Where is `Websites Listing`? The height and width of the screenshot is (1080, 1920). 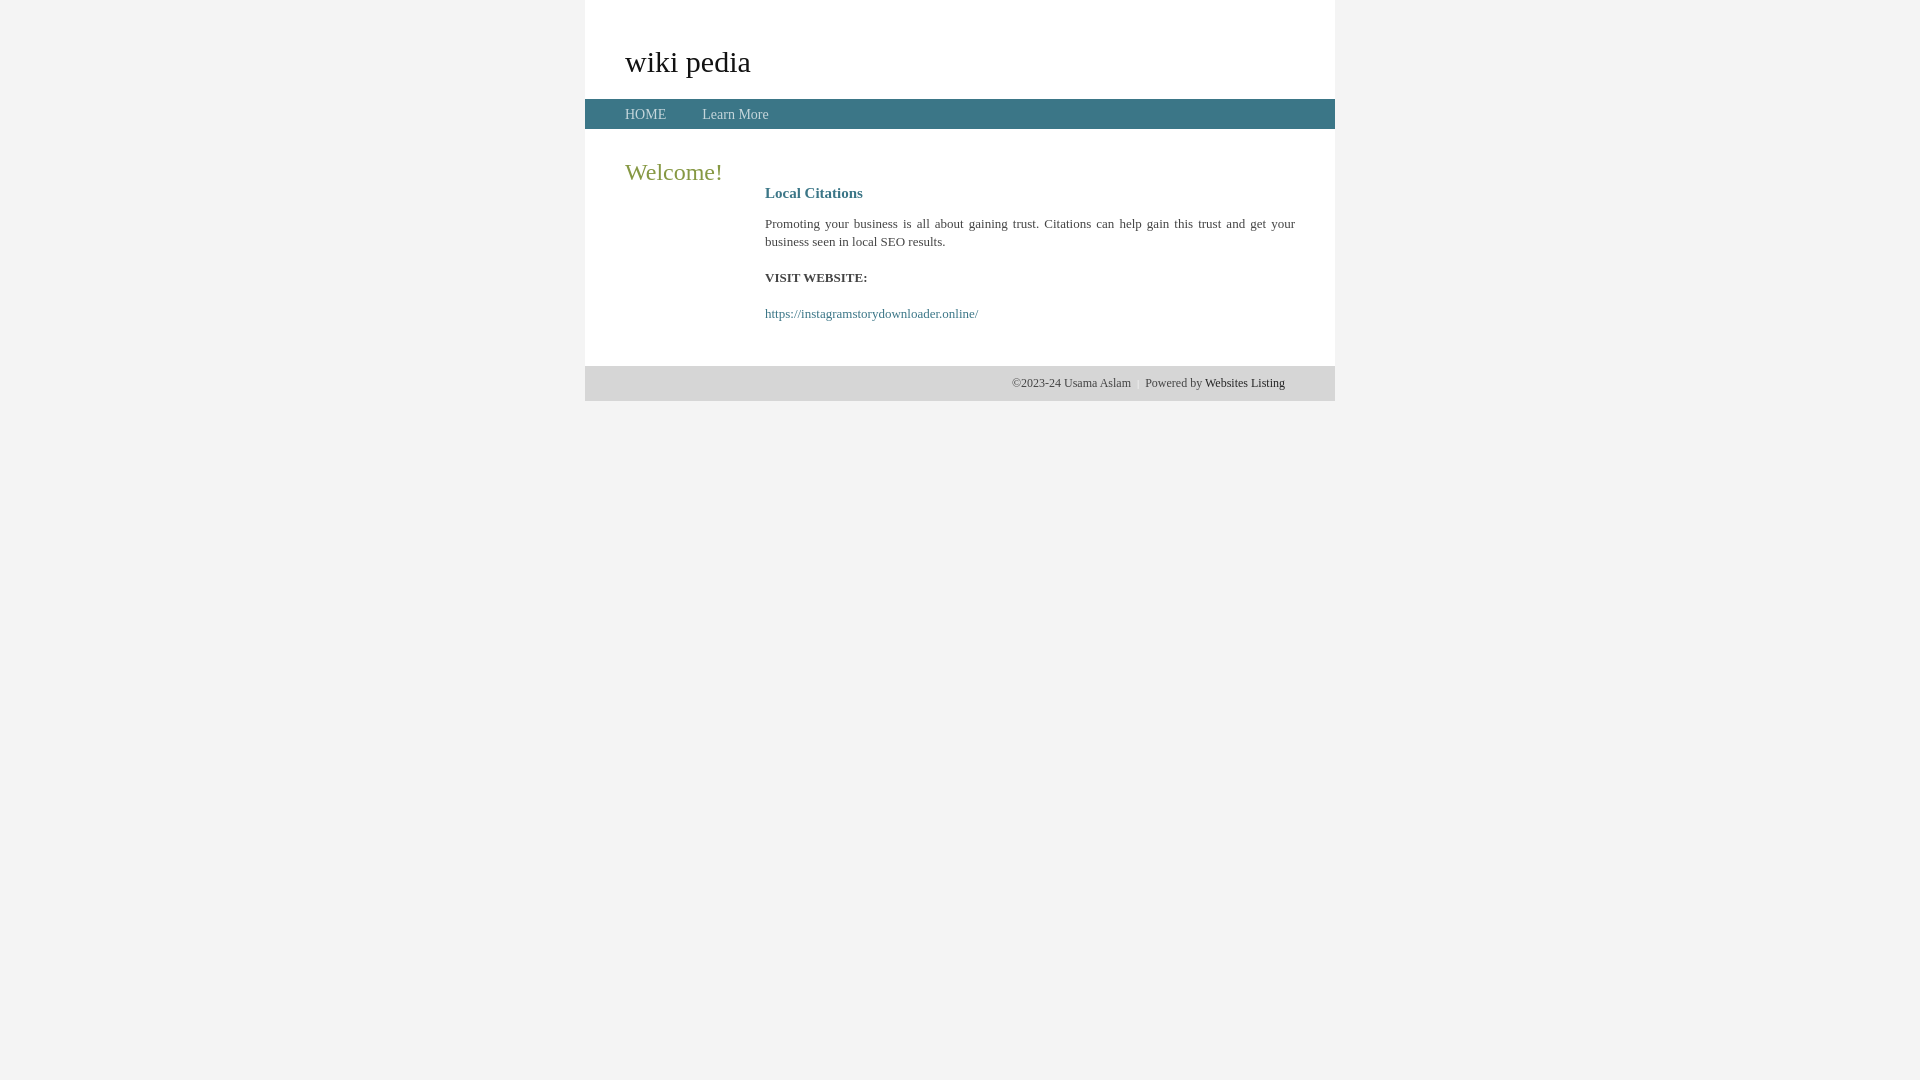 Websites Listing is located at coordinates (1245, 383).